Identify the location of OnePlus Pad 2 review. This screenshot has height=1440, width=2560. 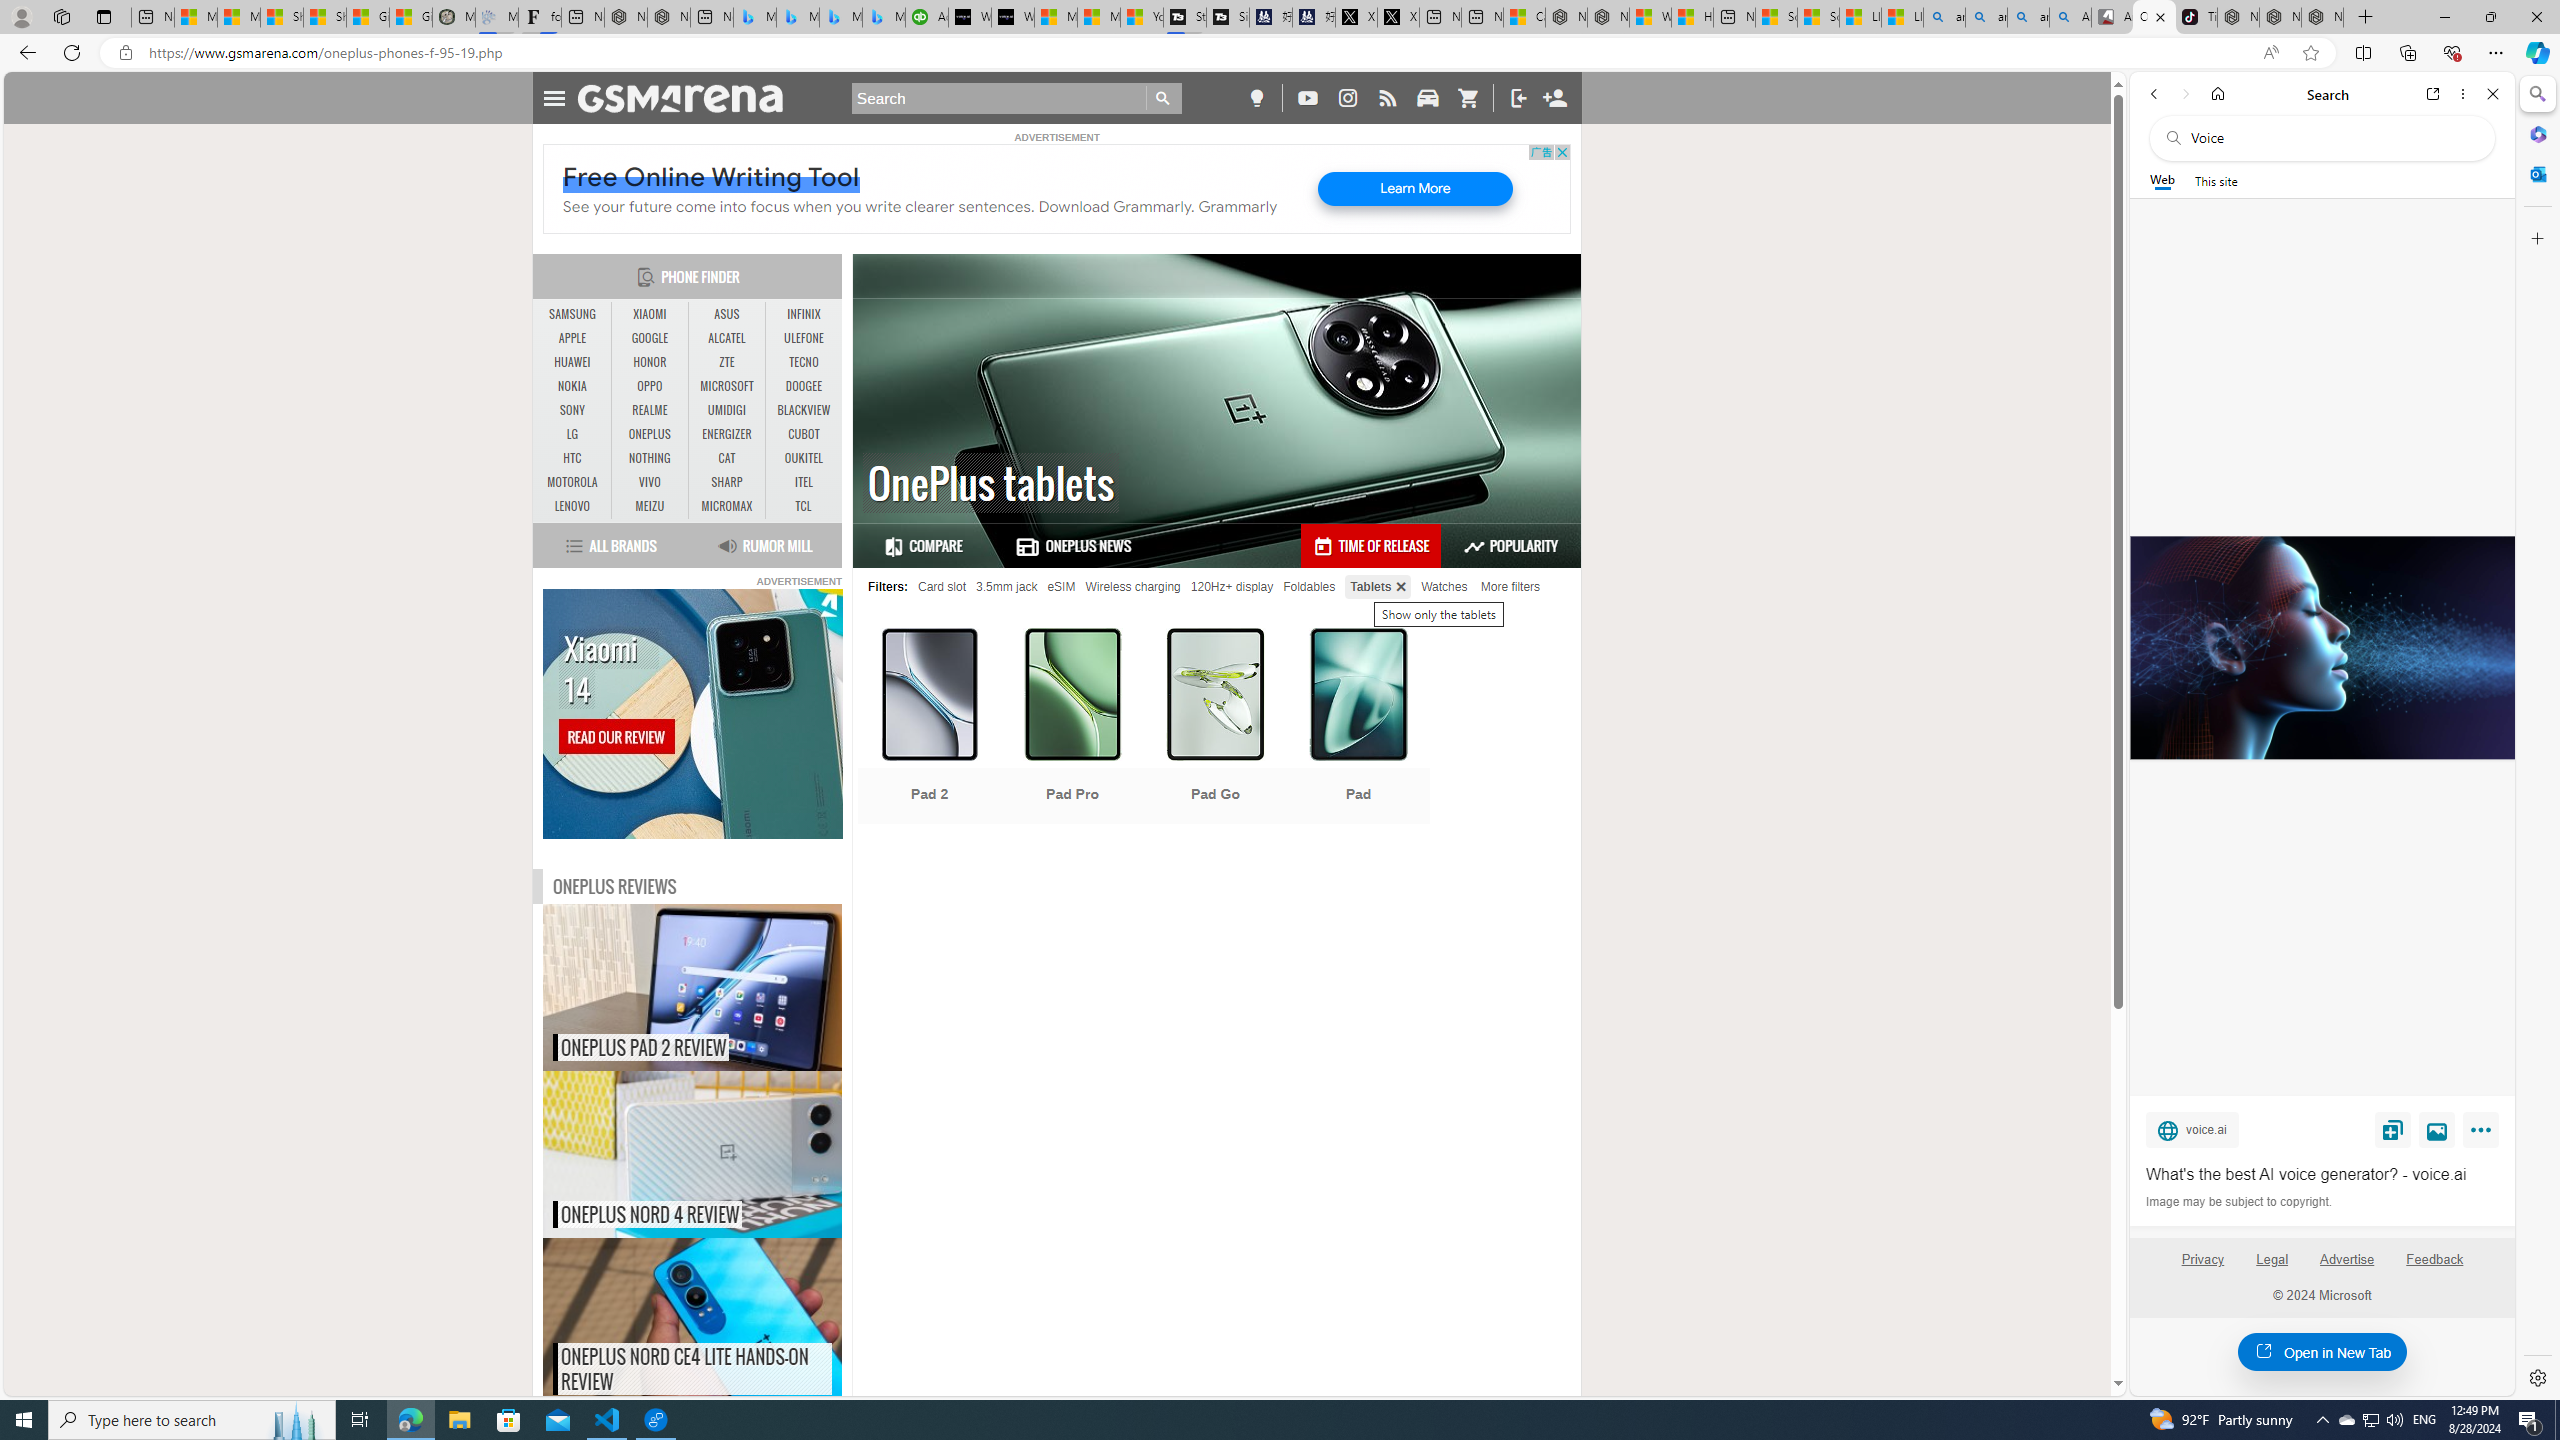
(734, 988).